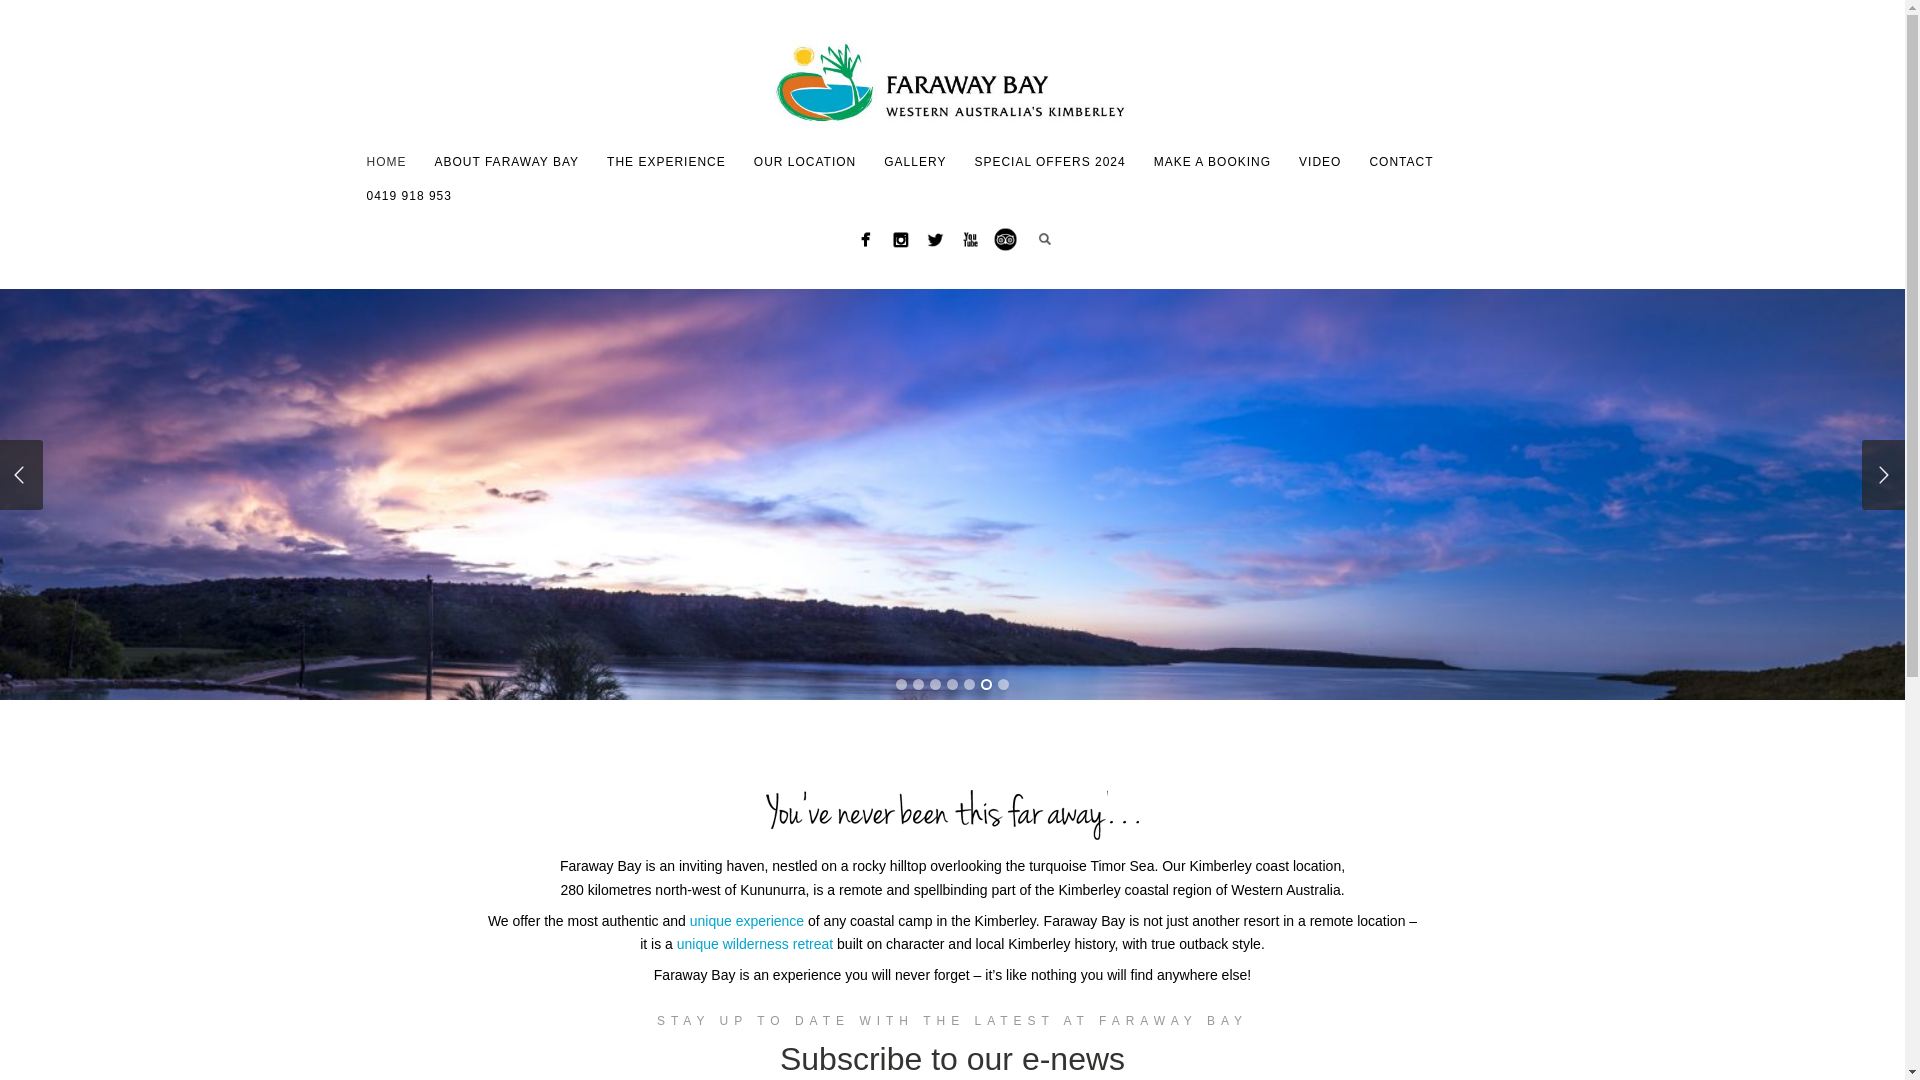 Image resolution: width=1920 pixels, height=1080 pixels. Describe the element at coordinates (805, 162) in the screenshot. I see `OUR LOCATION` at that location.